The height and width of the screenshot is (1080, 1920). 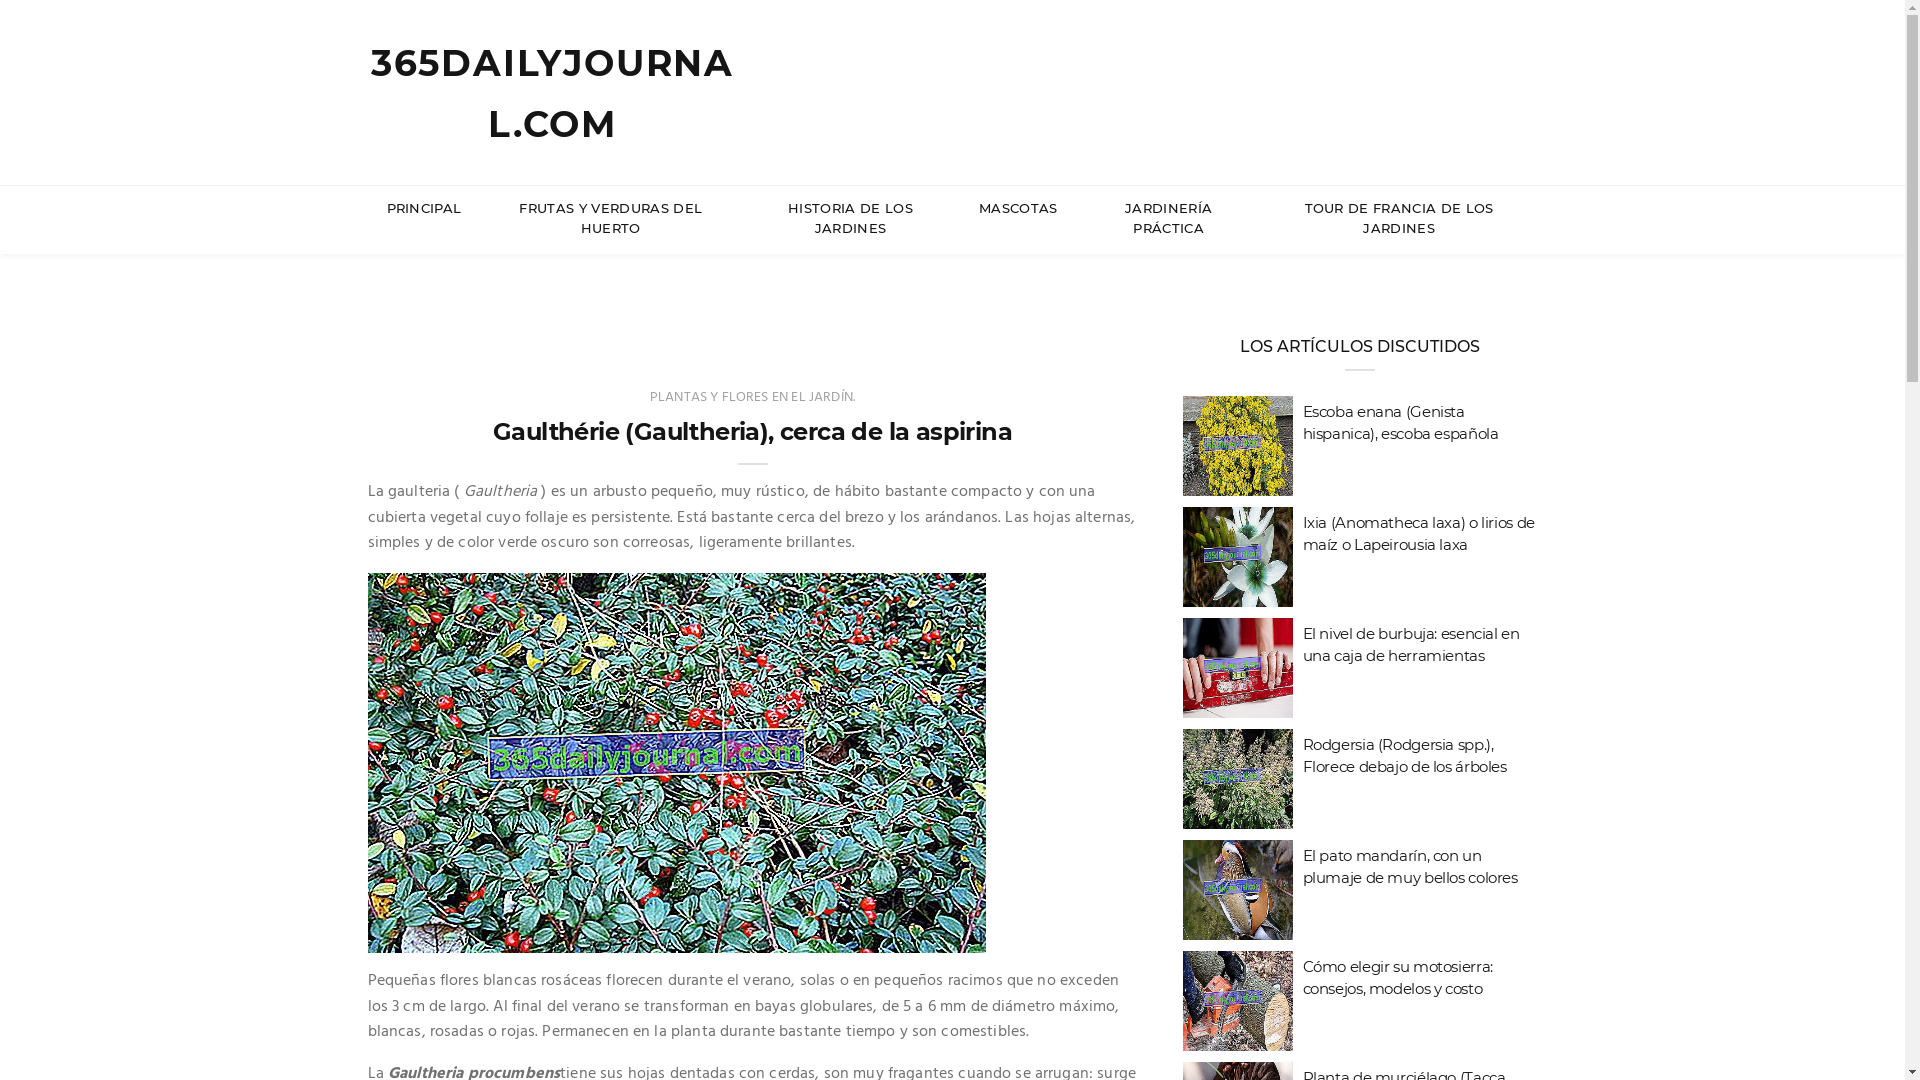 What do you see at coordinates (850, 219) in the screenshot?
I see `HISTORIA DE LOS JARDINES` at bounding box center [850, 219].